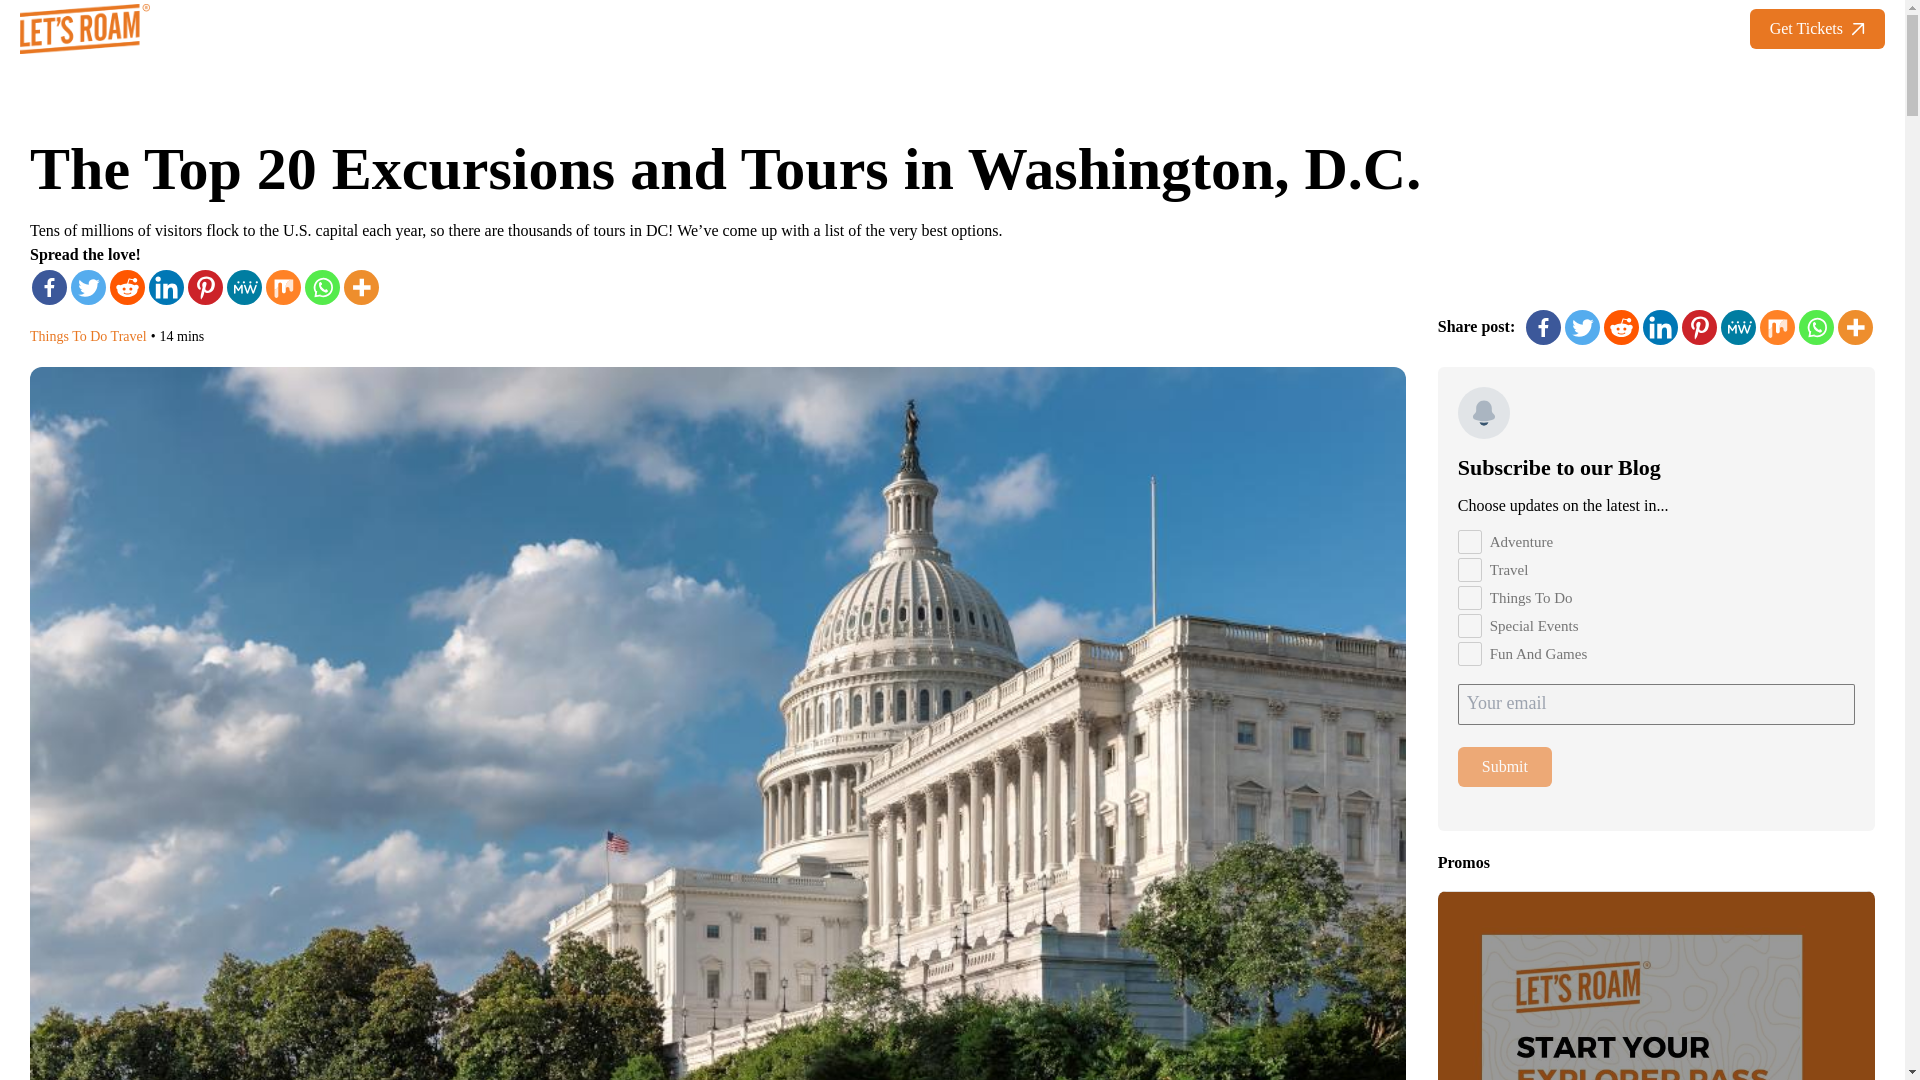 The width and height of the screenshot is (1920, 1080). What do you see at coordinates (1504, 766) in the screenshot?
I see `Submit` at bounding box center [1504, 766].